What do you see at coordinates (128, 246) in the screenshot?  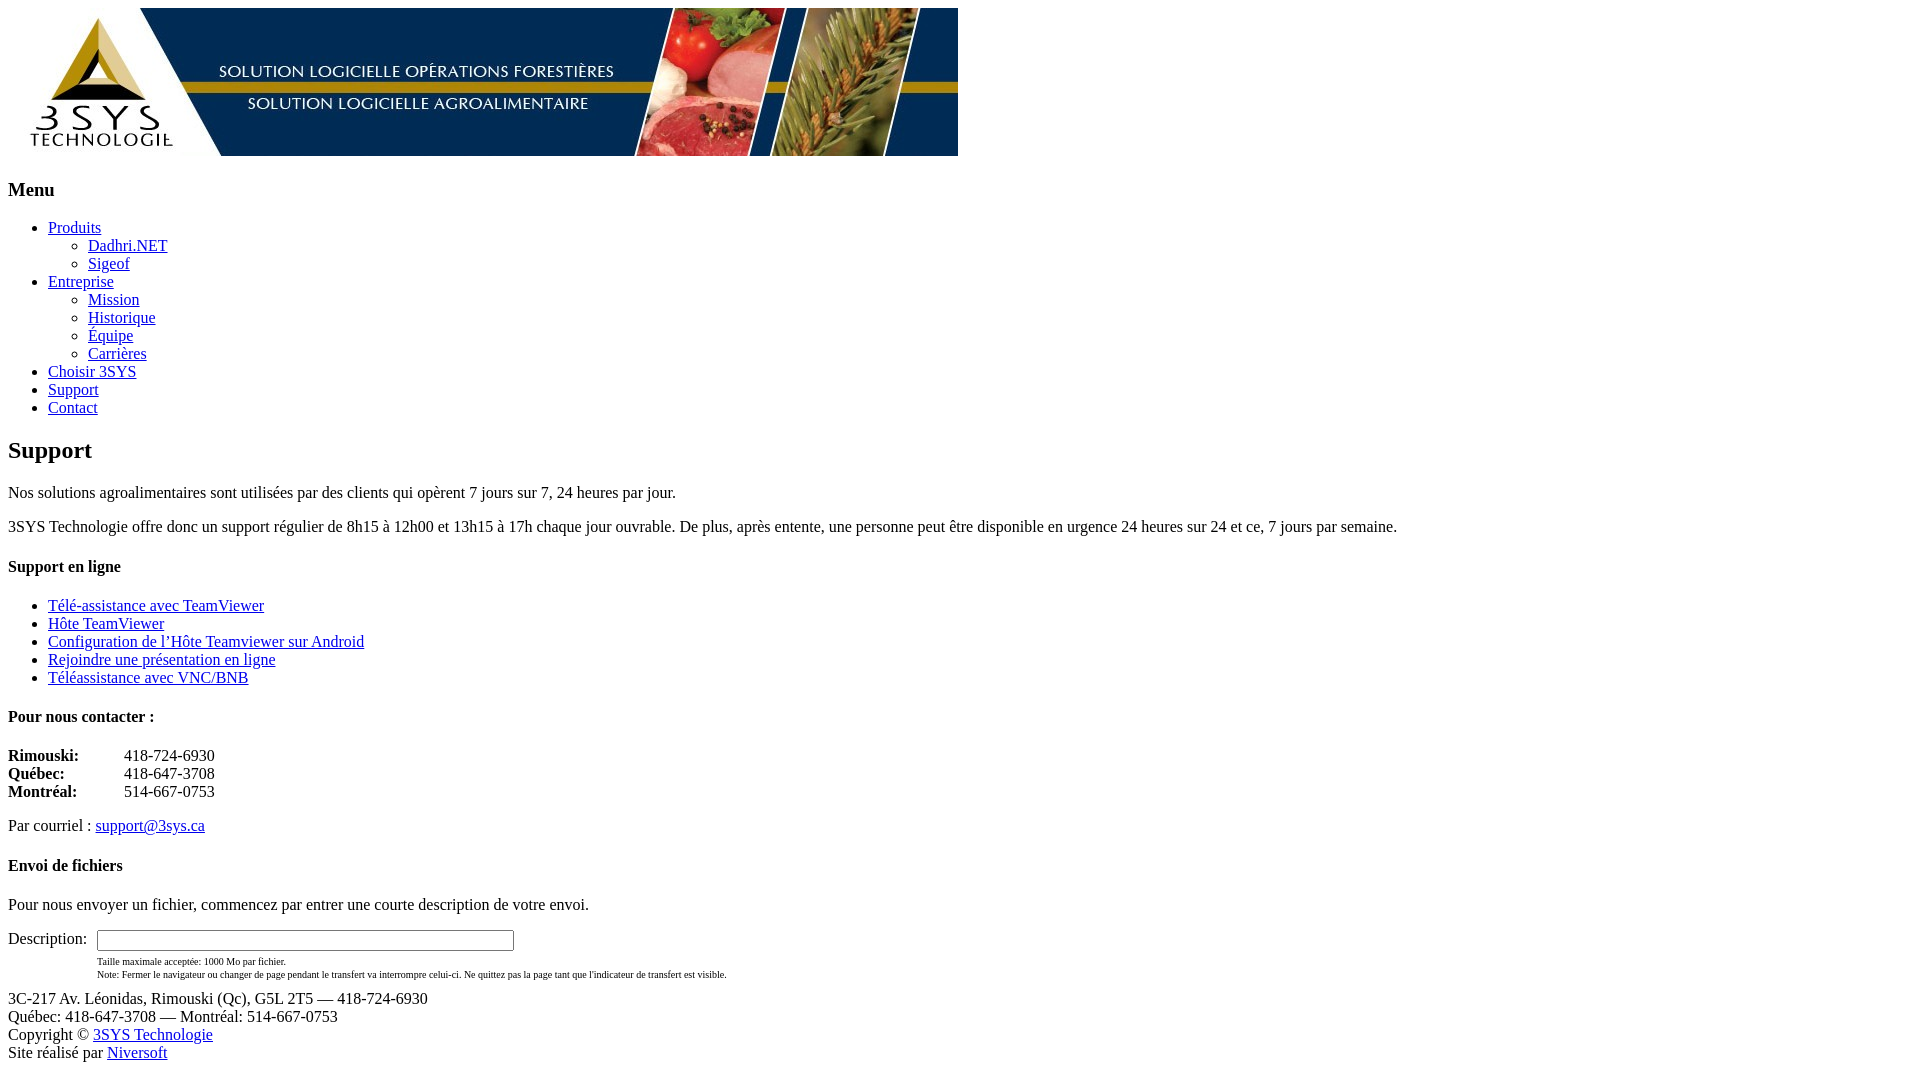 I see `Dadhri.NET` at bounding box center [128, 246].